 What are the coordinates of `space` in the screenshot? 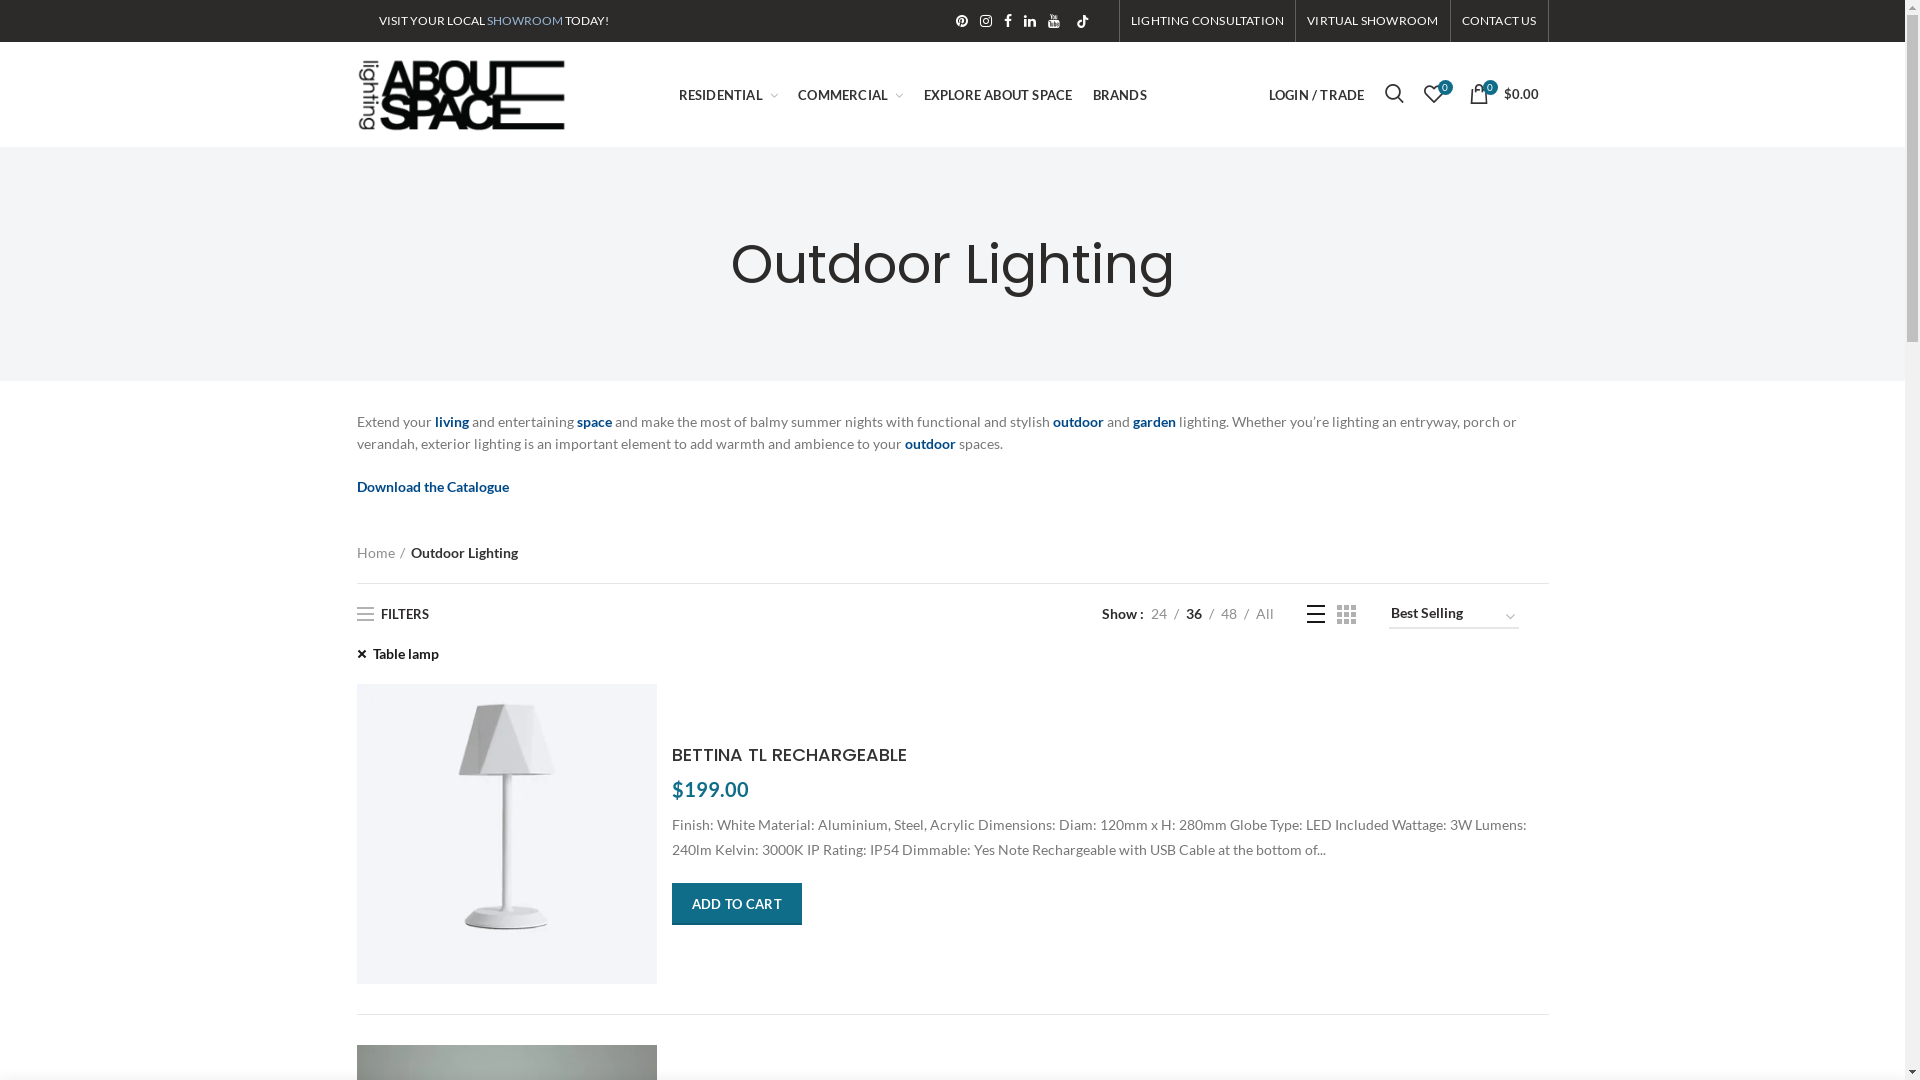 It's located at (594, 422).